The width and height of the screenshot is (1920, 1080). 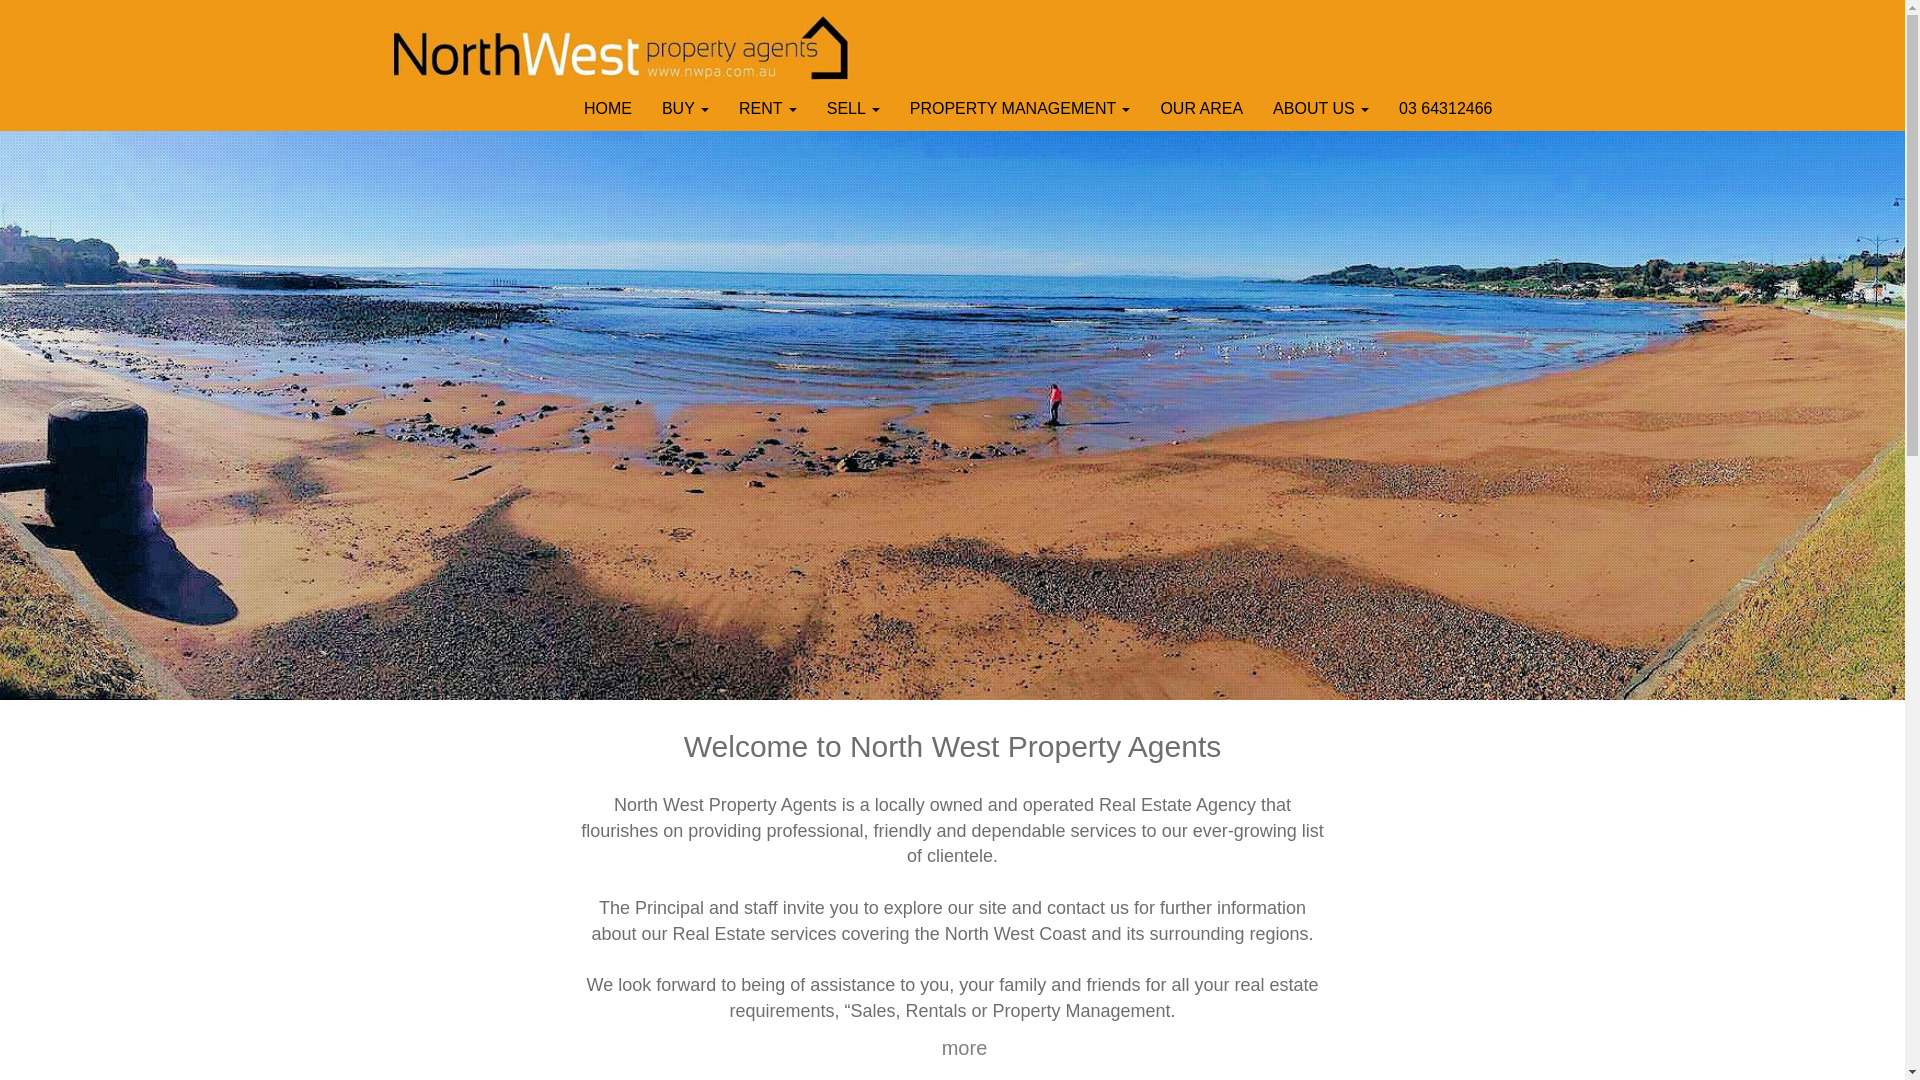 I want to click on 03 64312466, so click(x=1446, y=109).